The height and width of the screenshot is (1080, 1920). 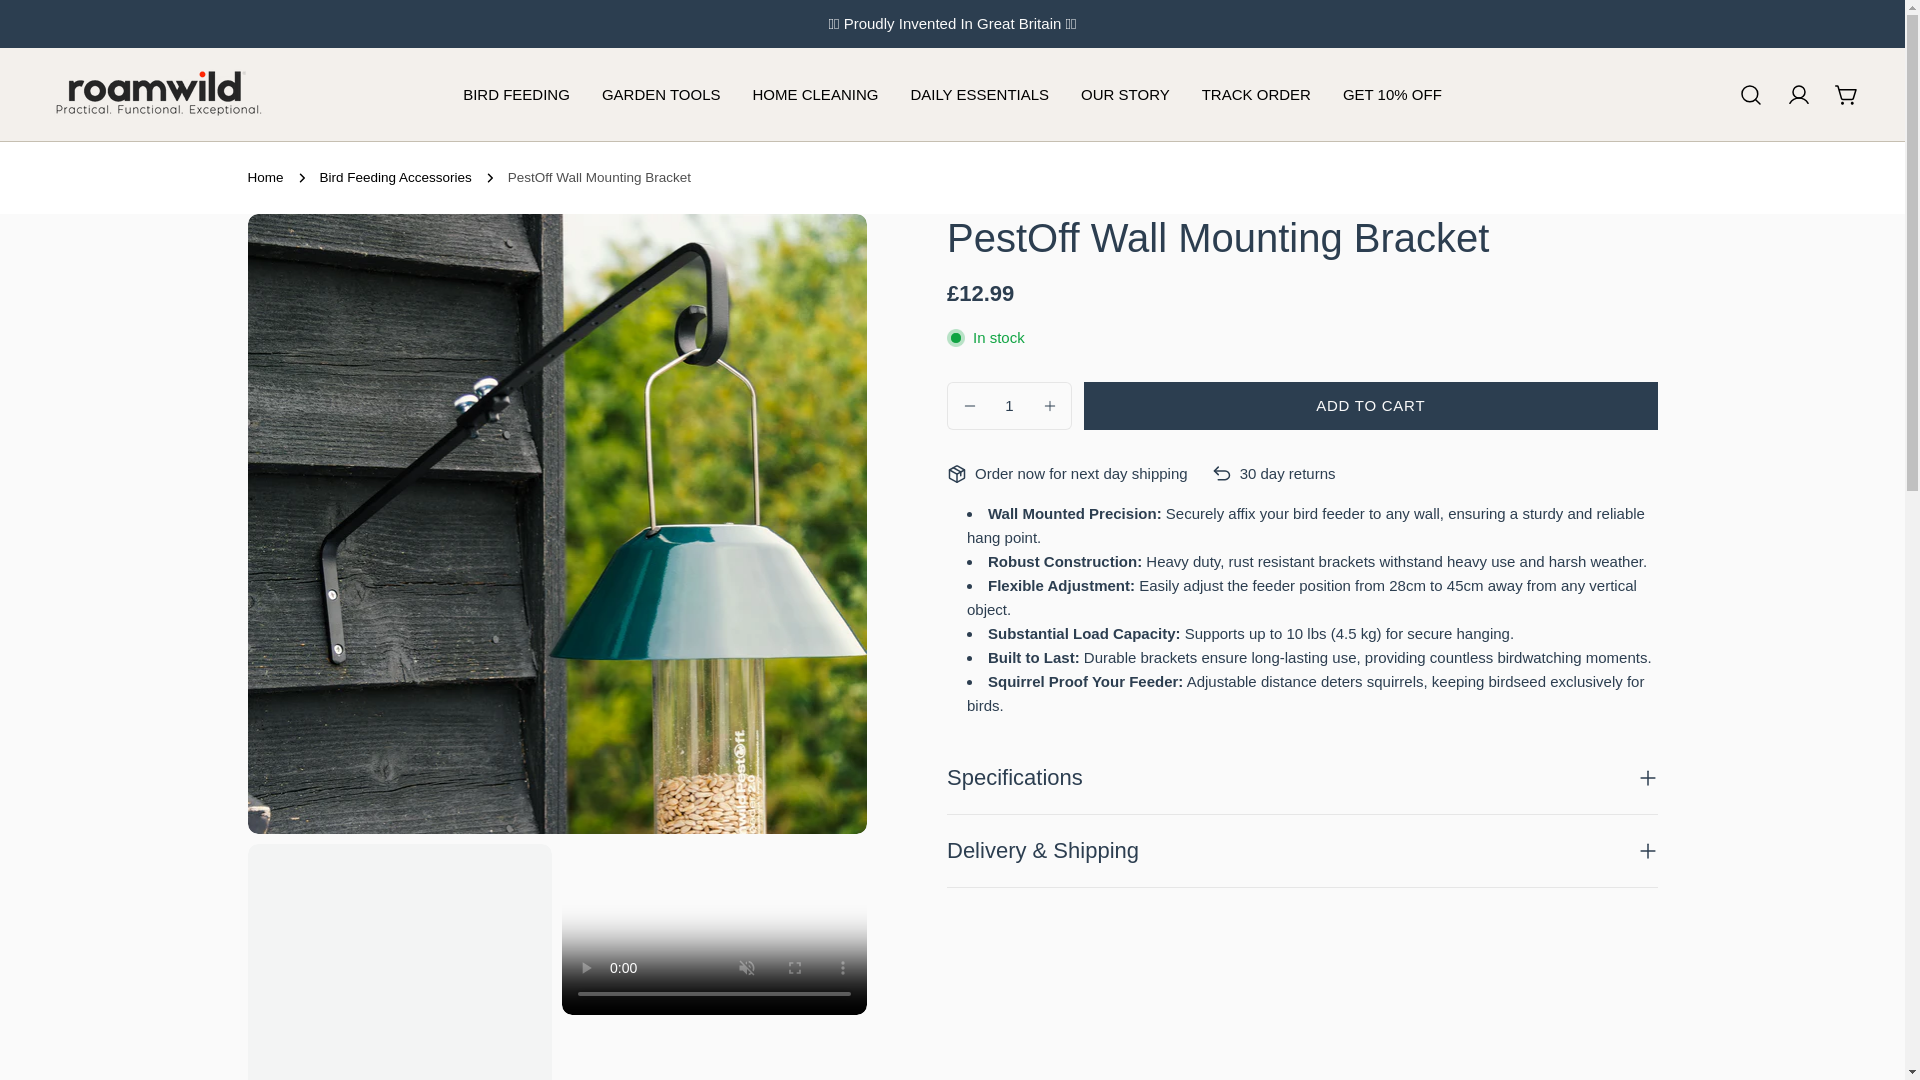 I want to click on OUR STORY, so click(x=1126, y=94).